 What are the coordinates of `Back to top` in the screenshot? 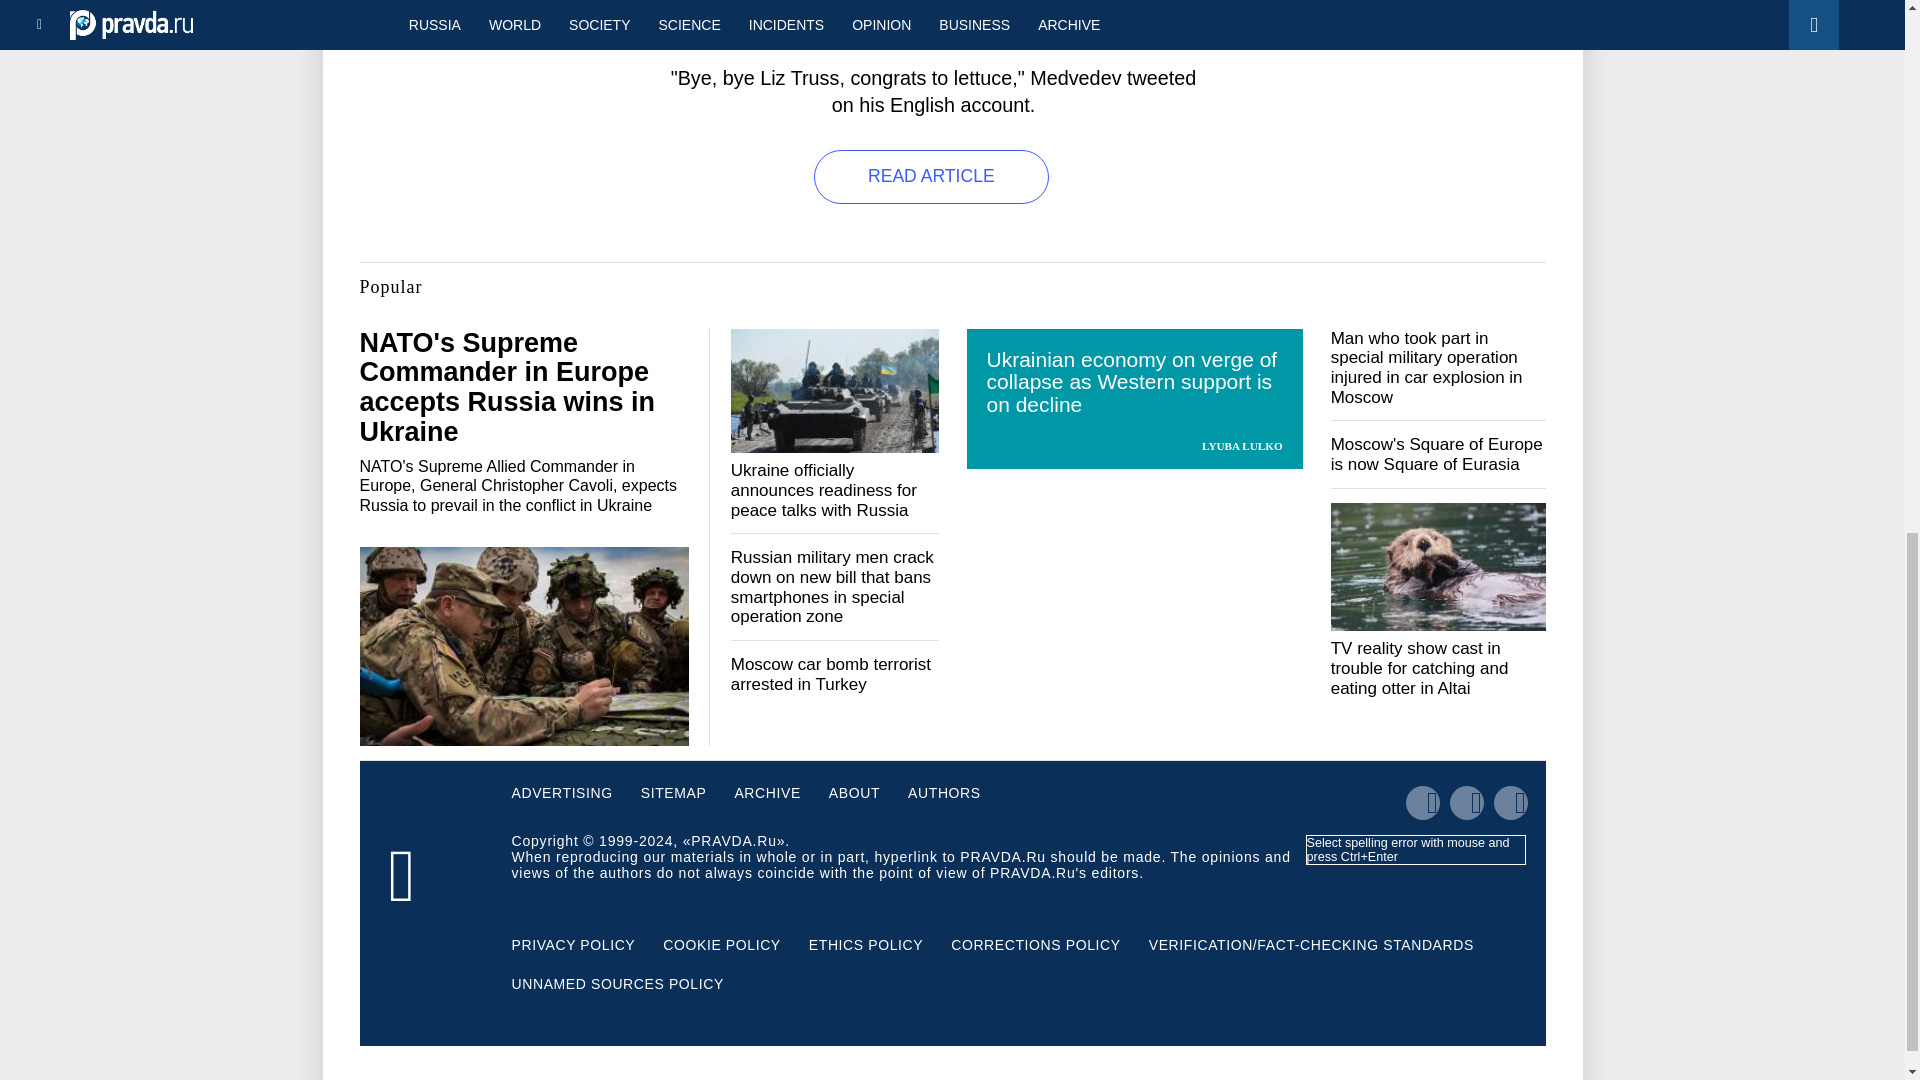 It's located at (1870, 104).